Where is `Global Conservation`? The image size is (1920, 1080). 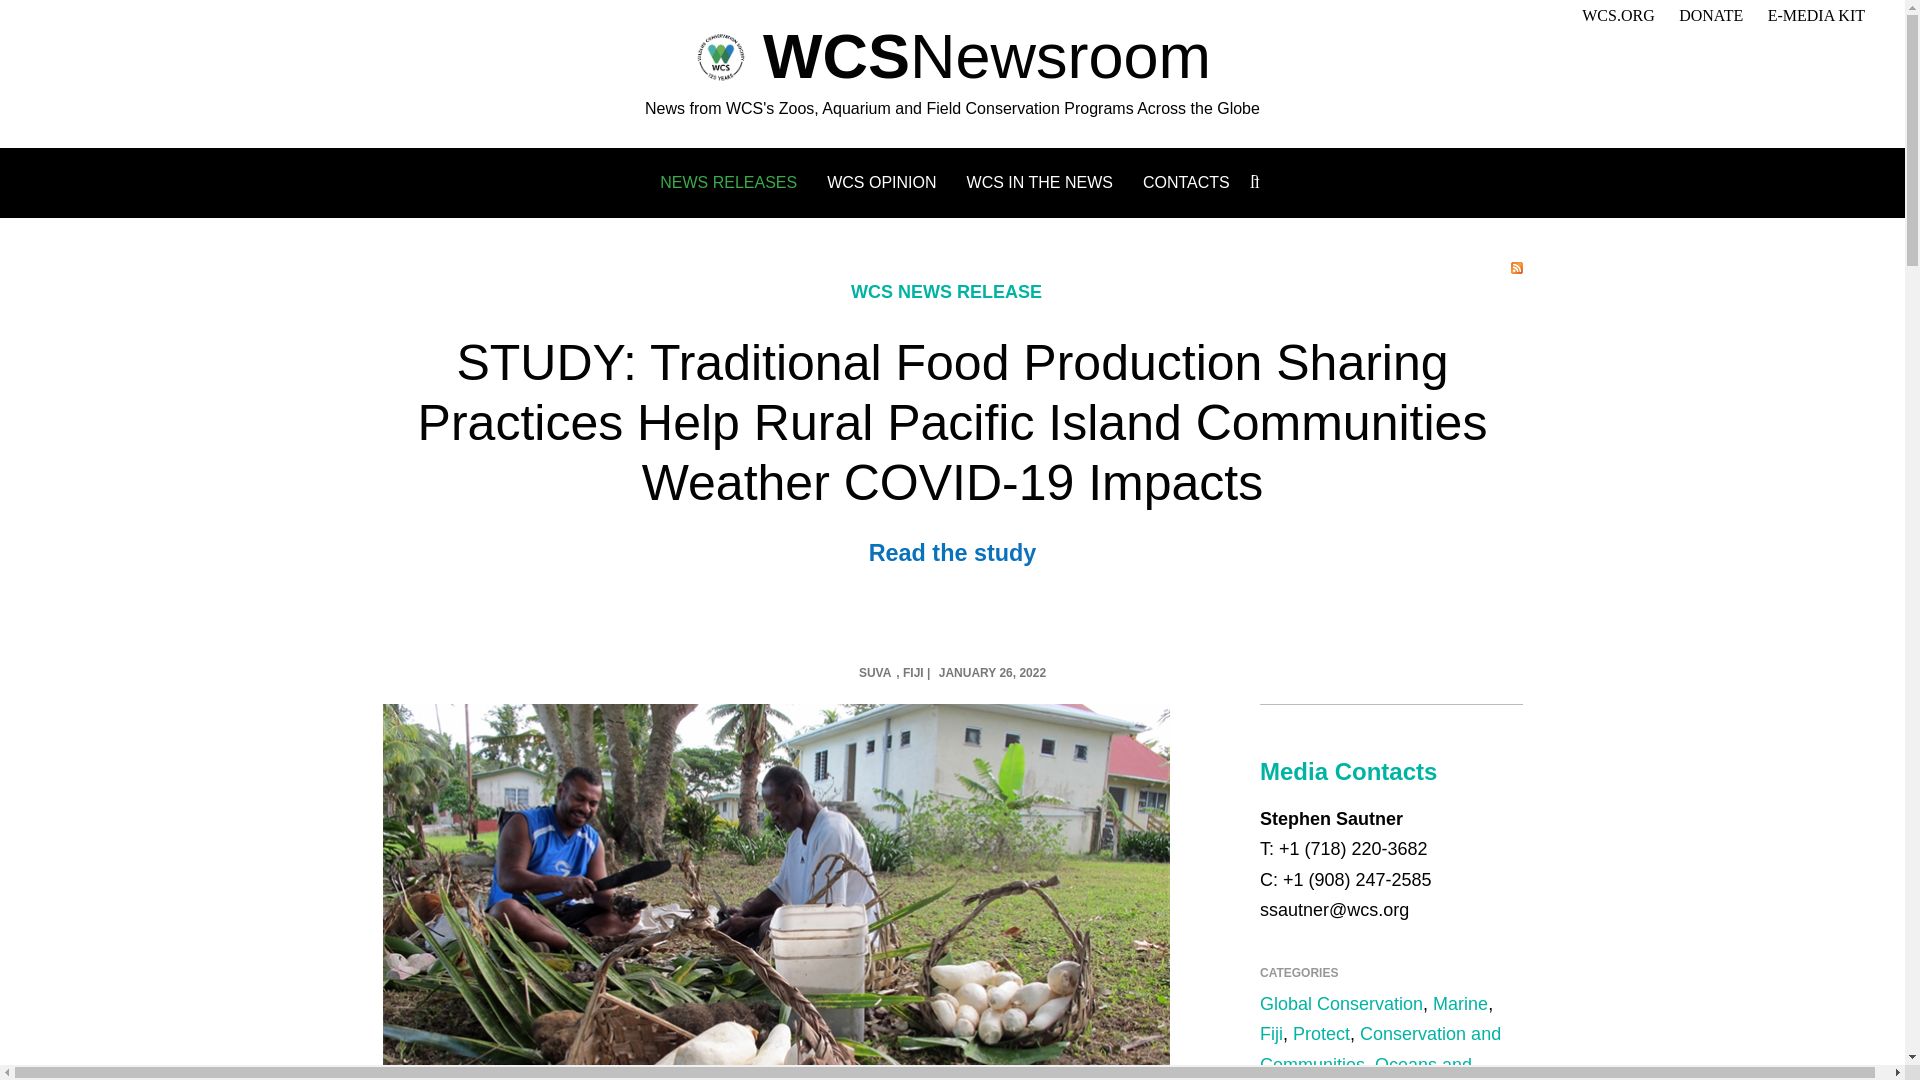 Global Conservation is located at coordinates (1340, 1004).